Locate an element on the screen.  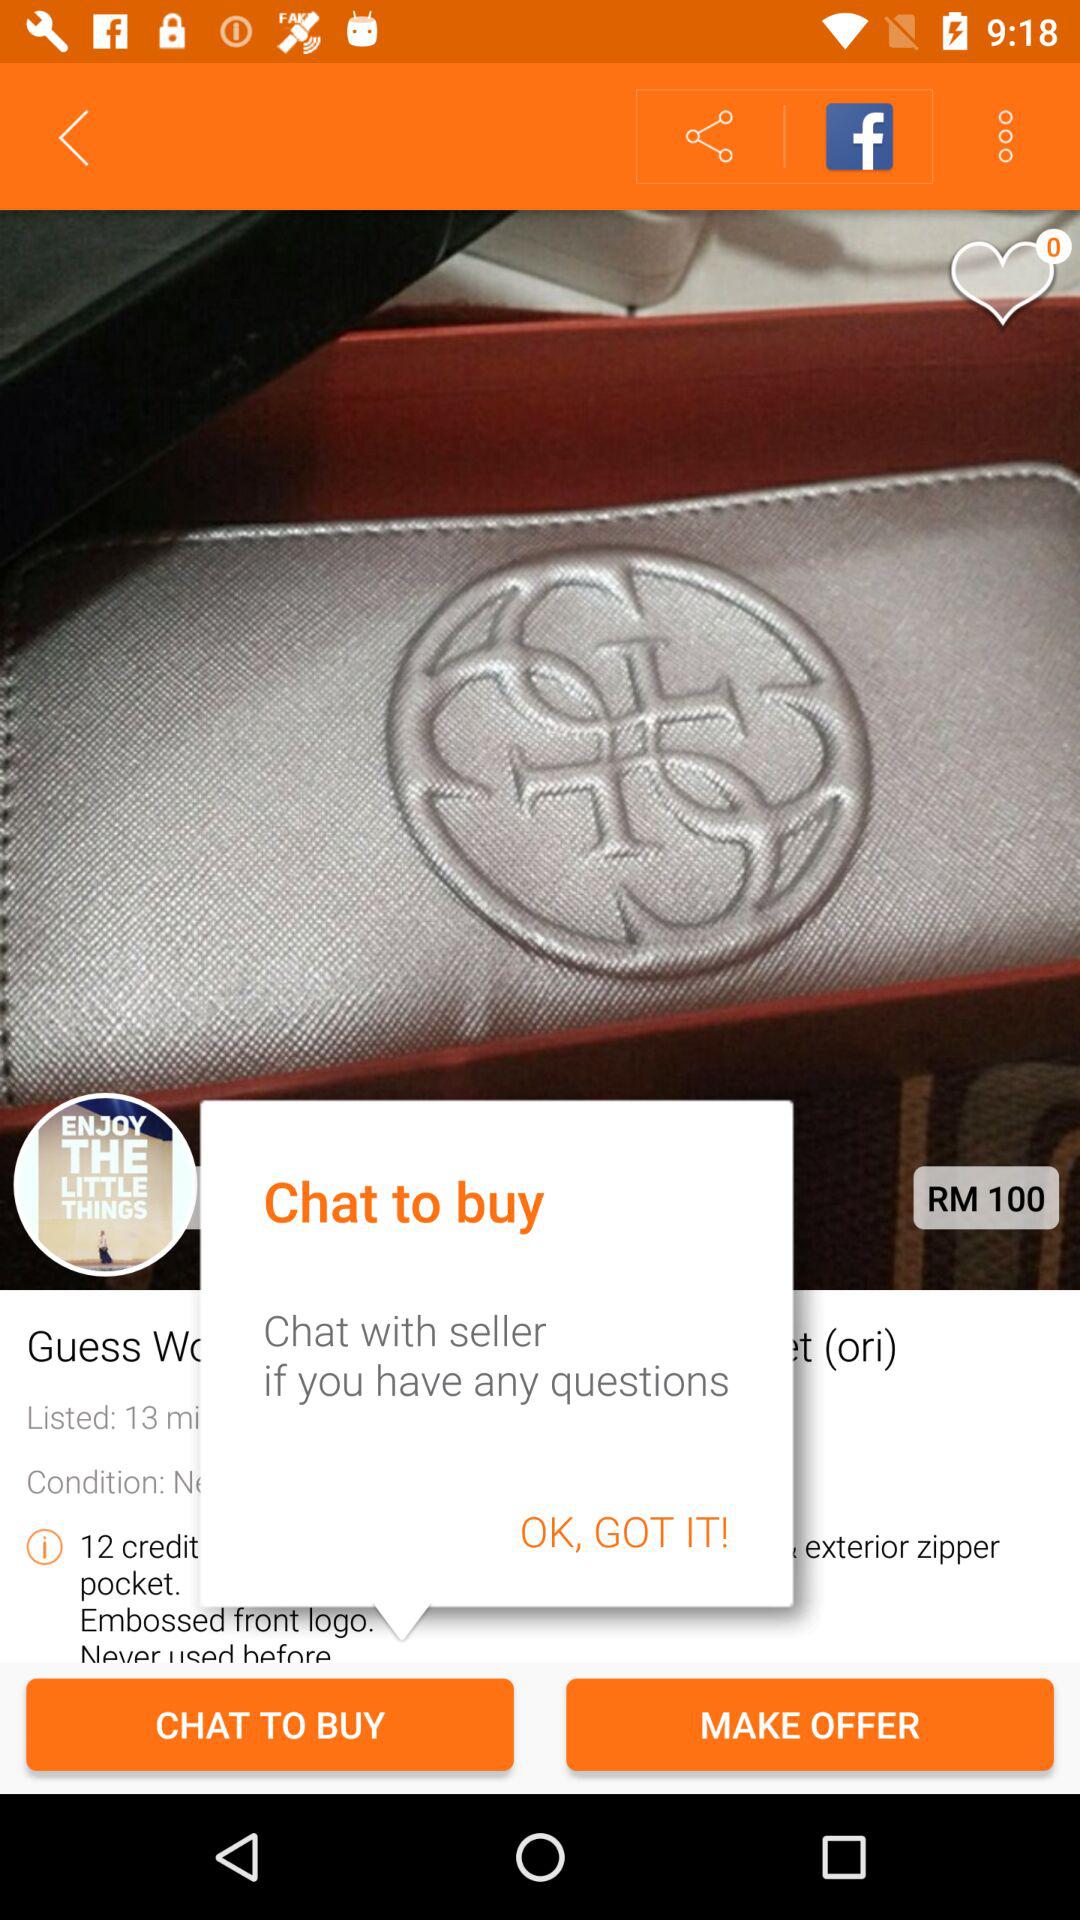
select information icon in front of  numeric 12 is located at coordinates (44, 1546).